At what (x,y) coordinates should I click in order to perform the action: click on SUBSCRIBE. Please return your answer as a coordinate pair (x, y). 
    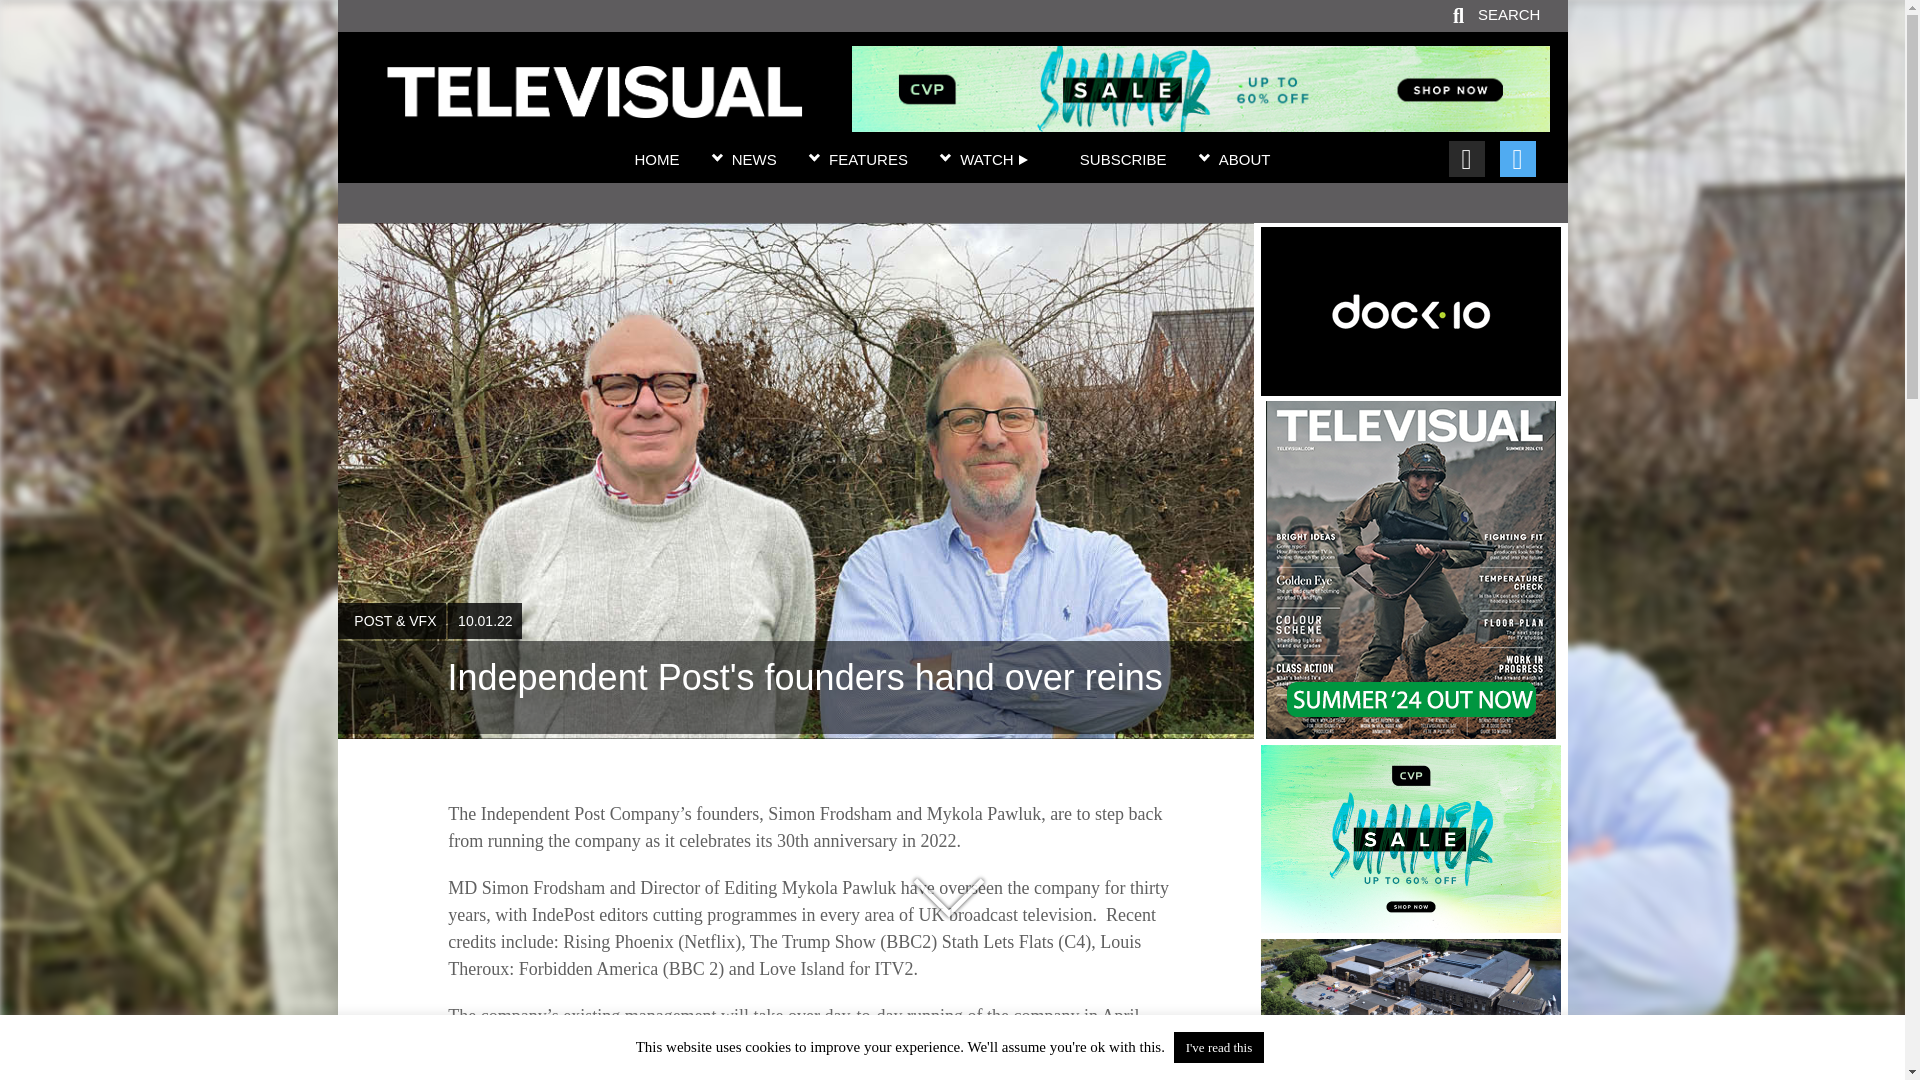
    Looking at the image, I should click on (1123, 160).